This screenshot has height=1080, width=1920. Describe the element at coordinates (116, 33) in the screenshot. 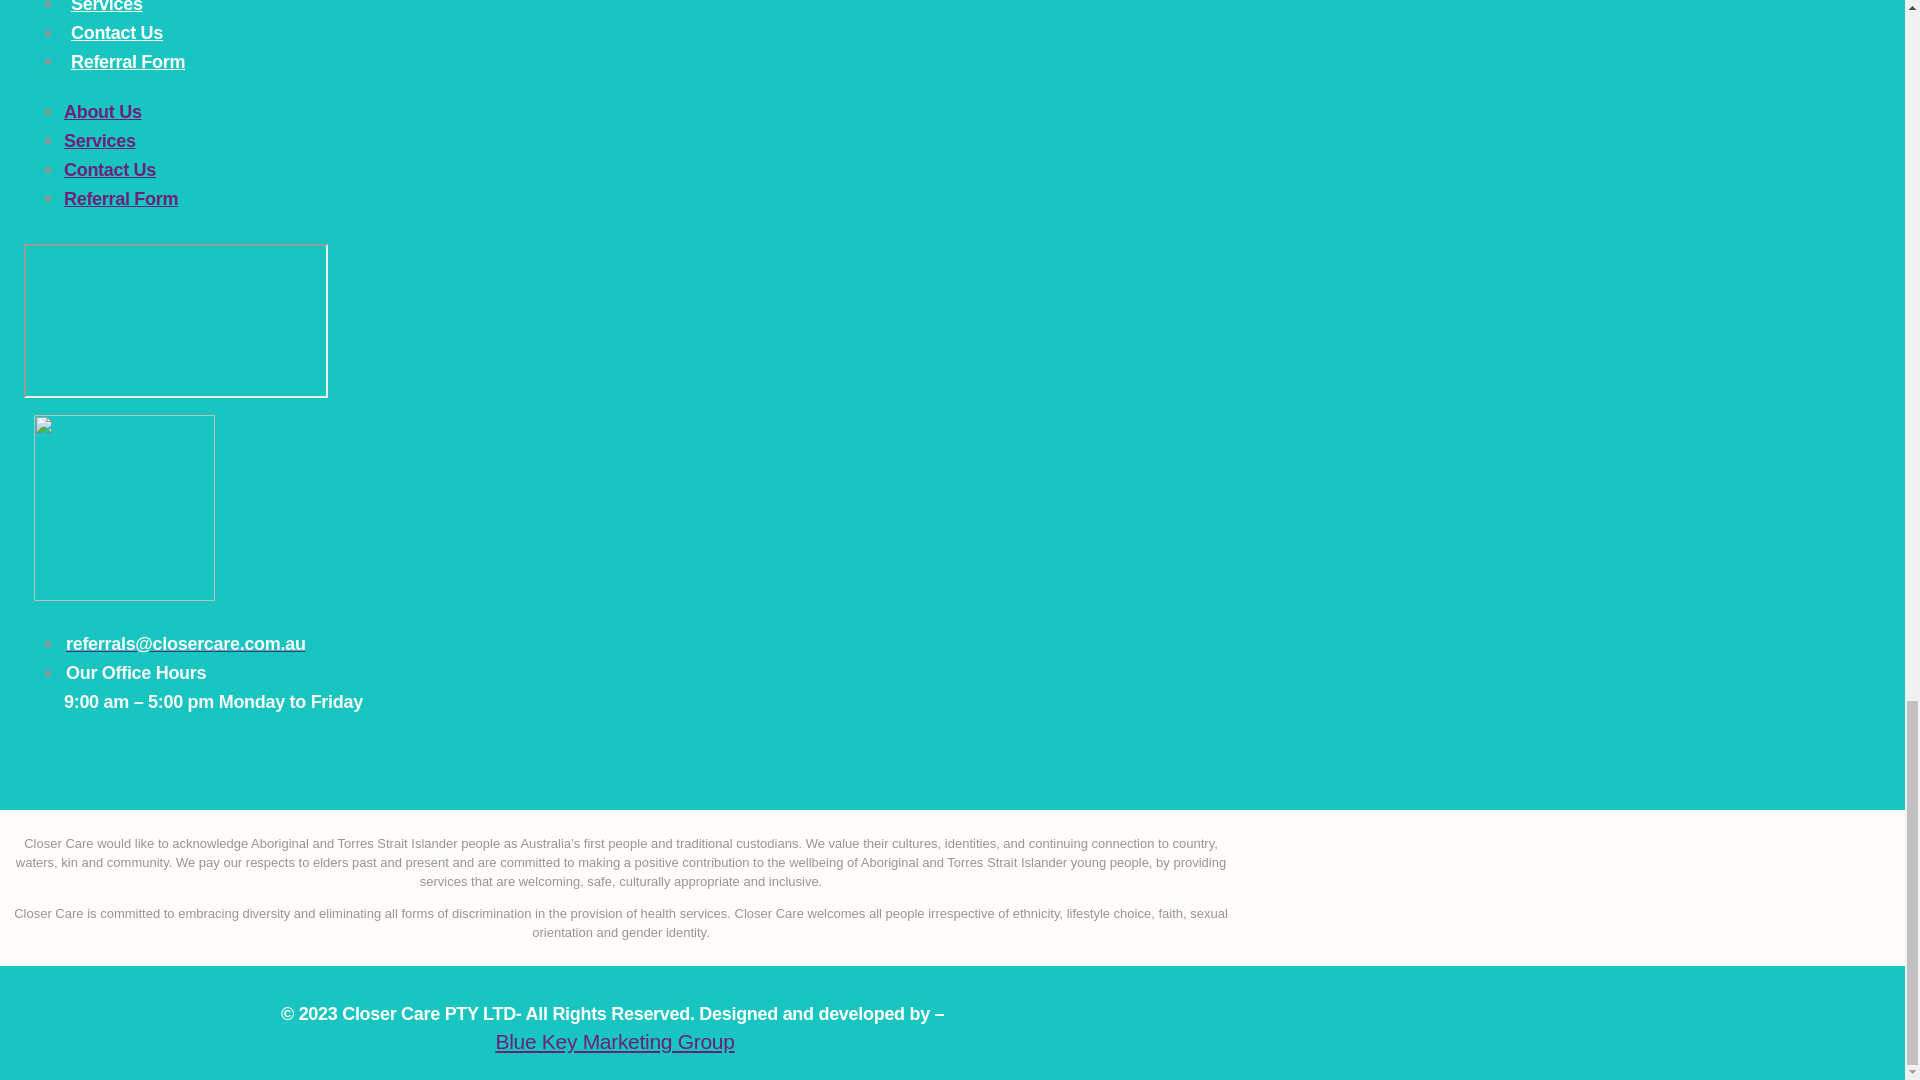

I see `Contact Us` at that location.